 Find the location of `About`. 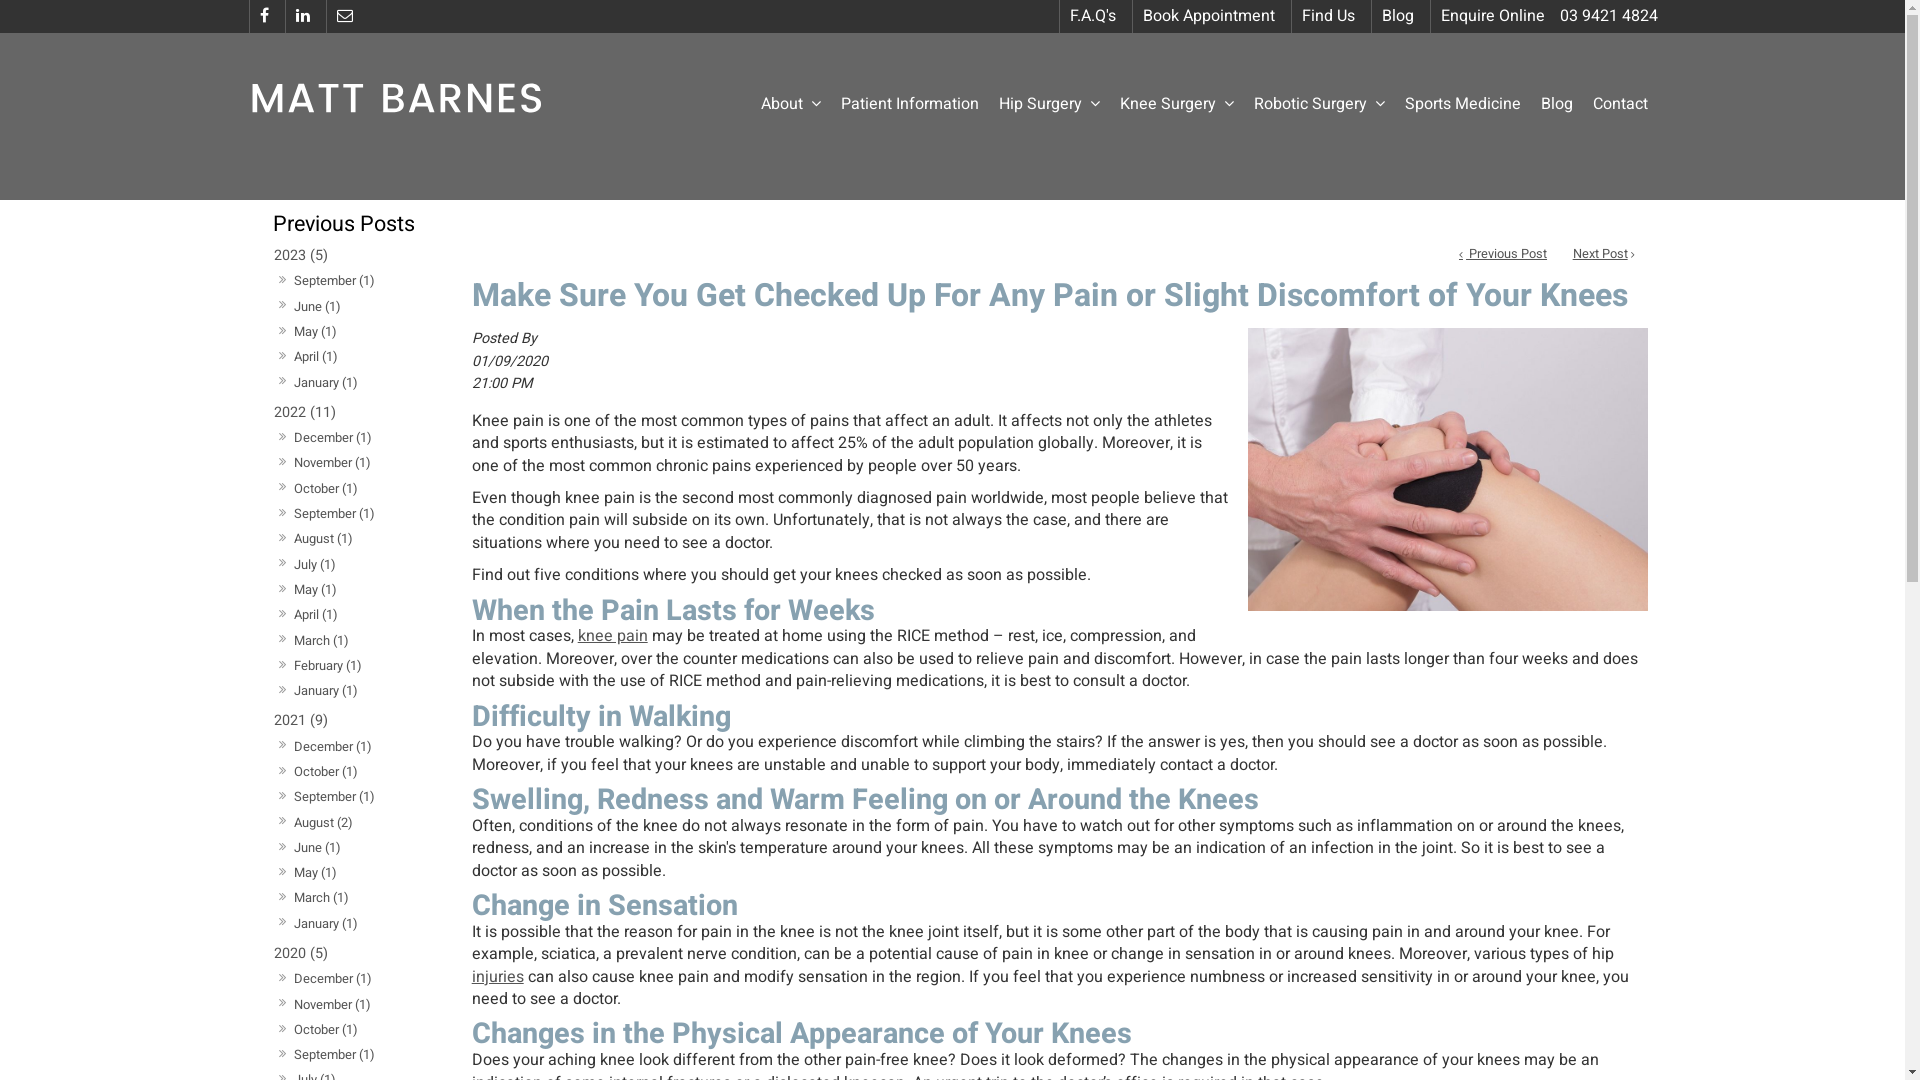

About is located at coordinates (790, 106).